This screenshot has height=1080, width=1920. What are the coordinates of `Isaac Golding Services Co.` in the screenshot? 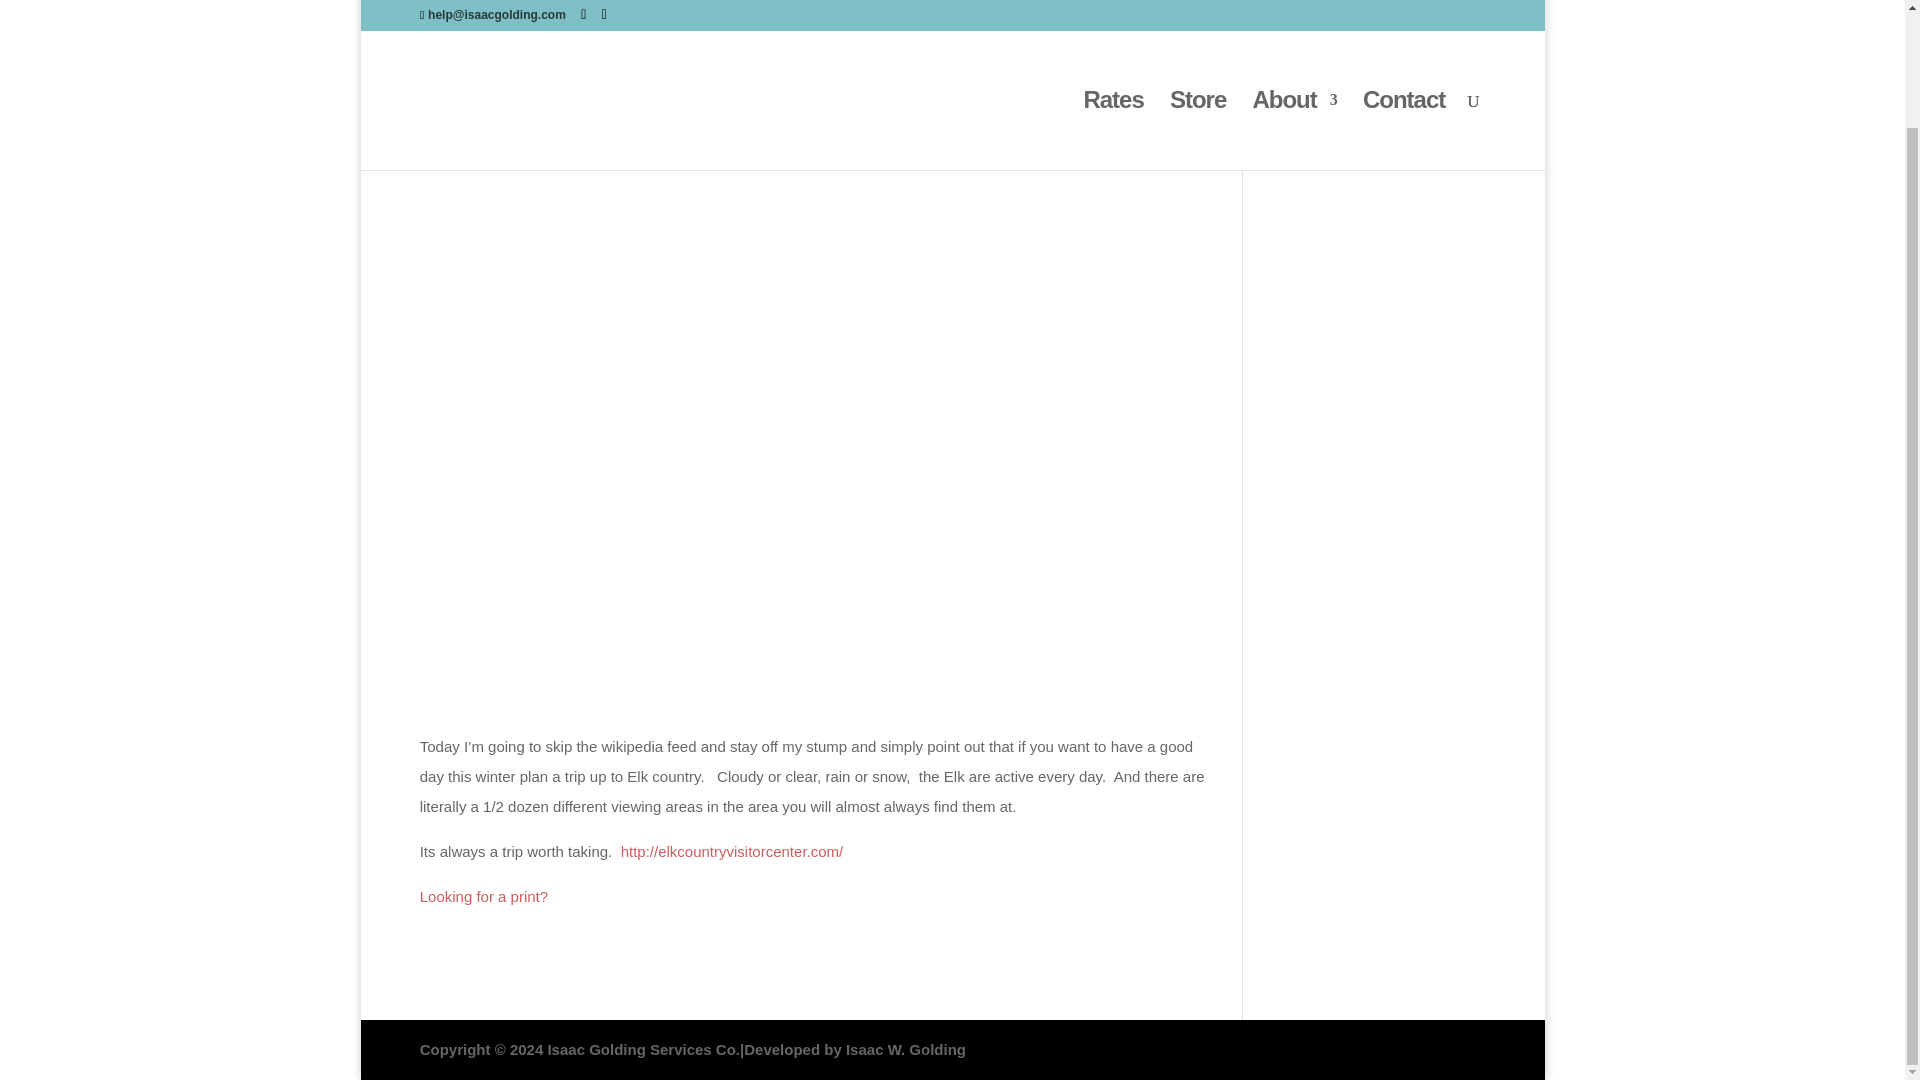 It's located at (643, 1050).